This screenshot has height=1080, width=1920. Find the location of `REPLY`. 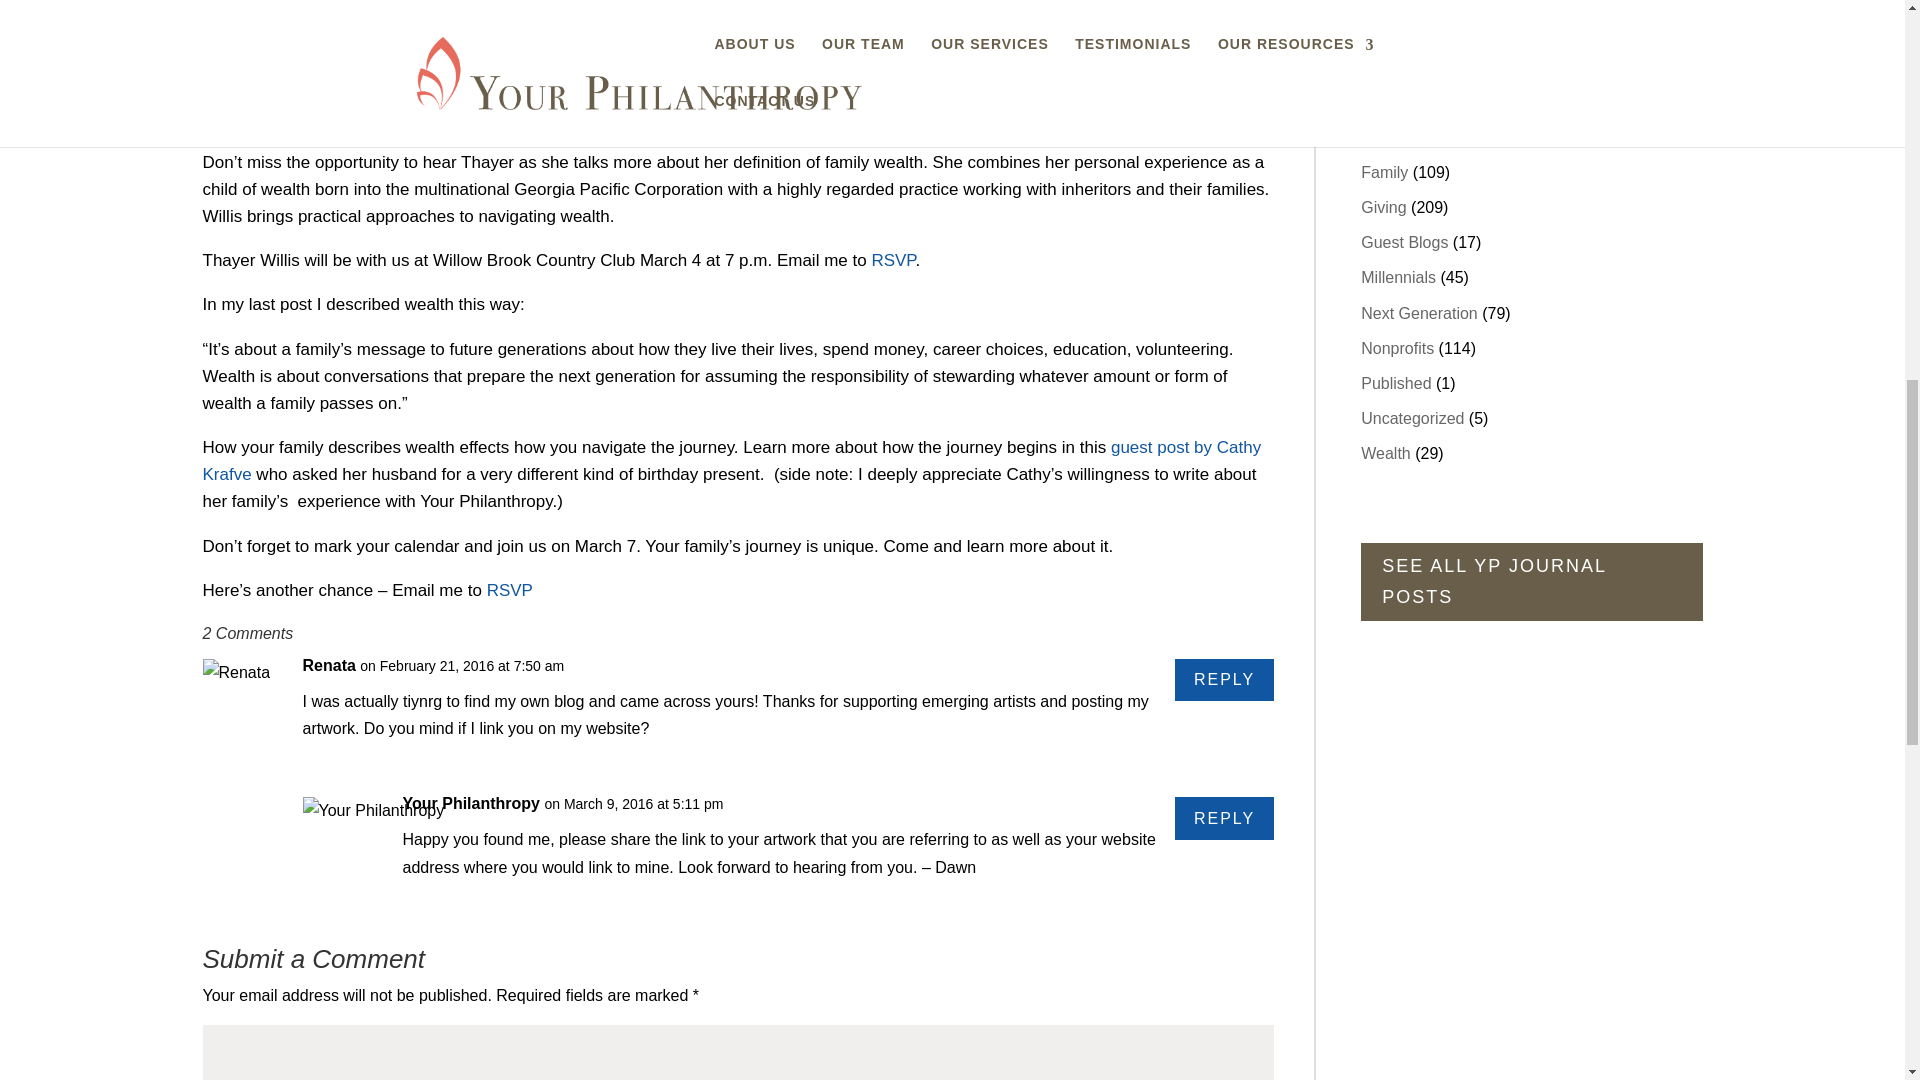

REPLY is located at coordinates (1224, 818).